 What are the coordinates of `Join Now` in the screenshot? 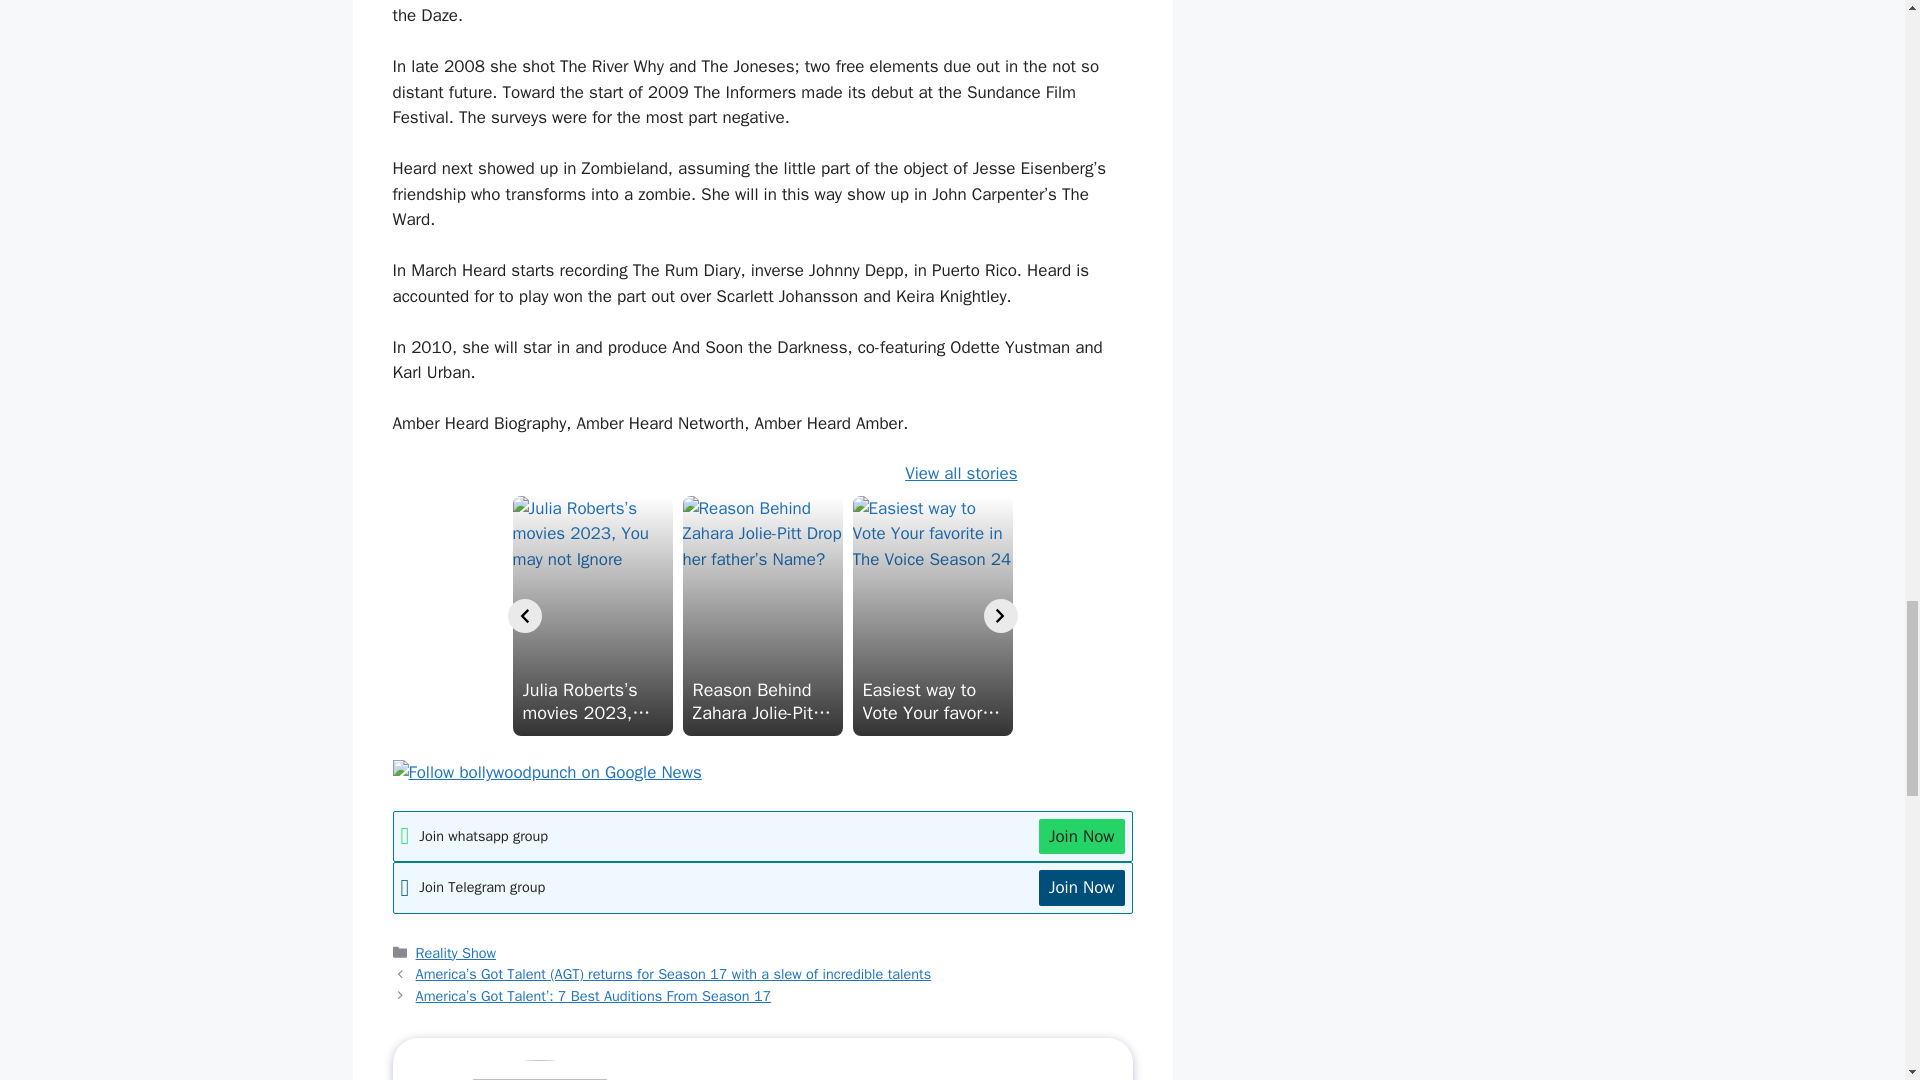 It's located at (1082, 836).